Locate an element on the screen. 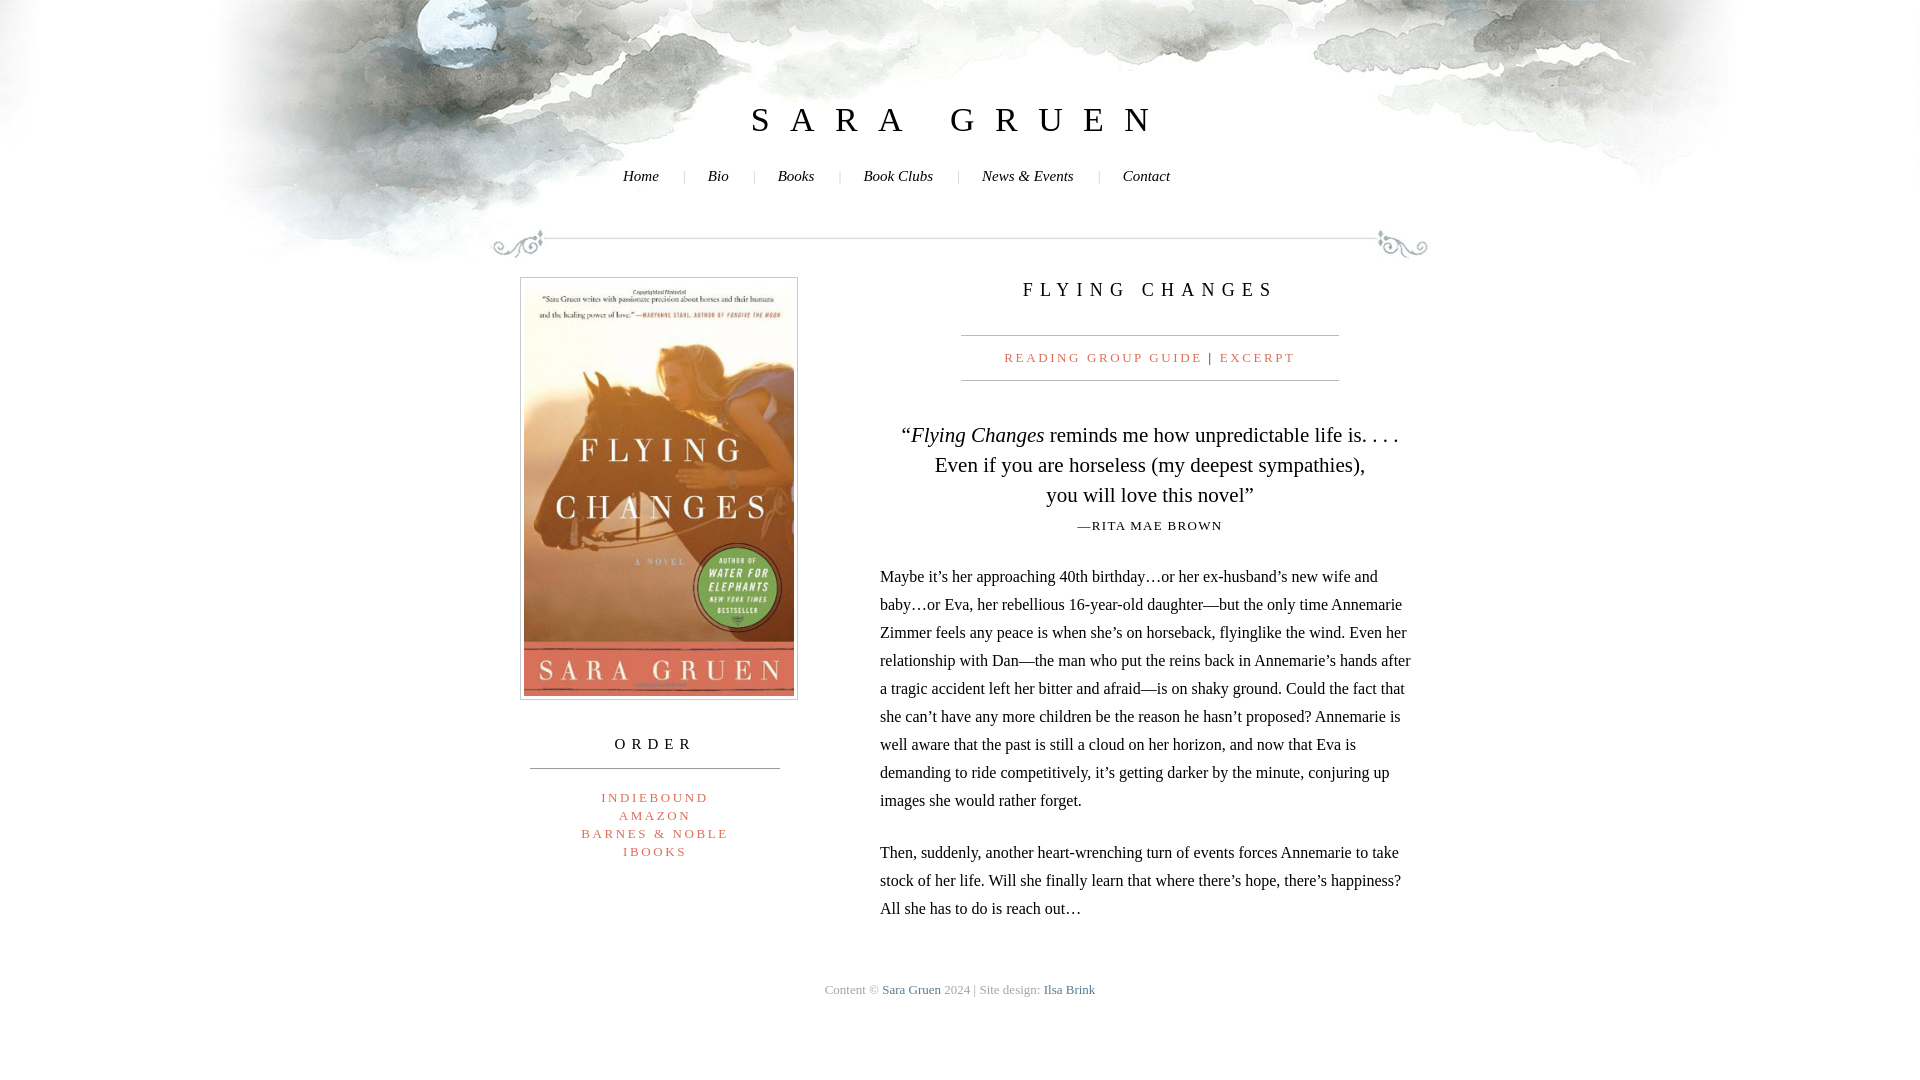 The image size is (1920, 1080). Home is located at coordinates (641, 176).